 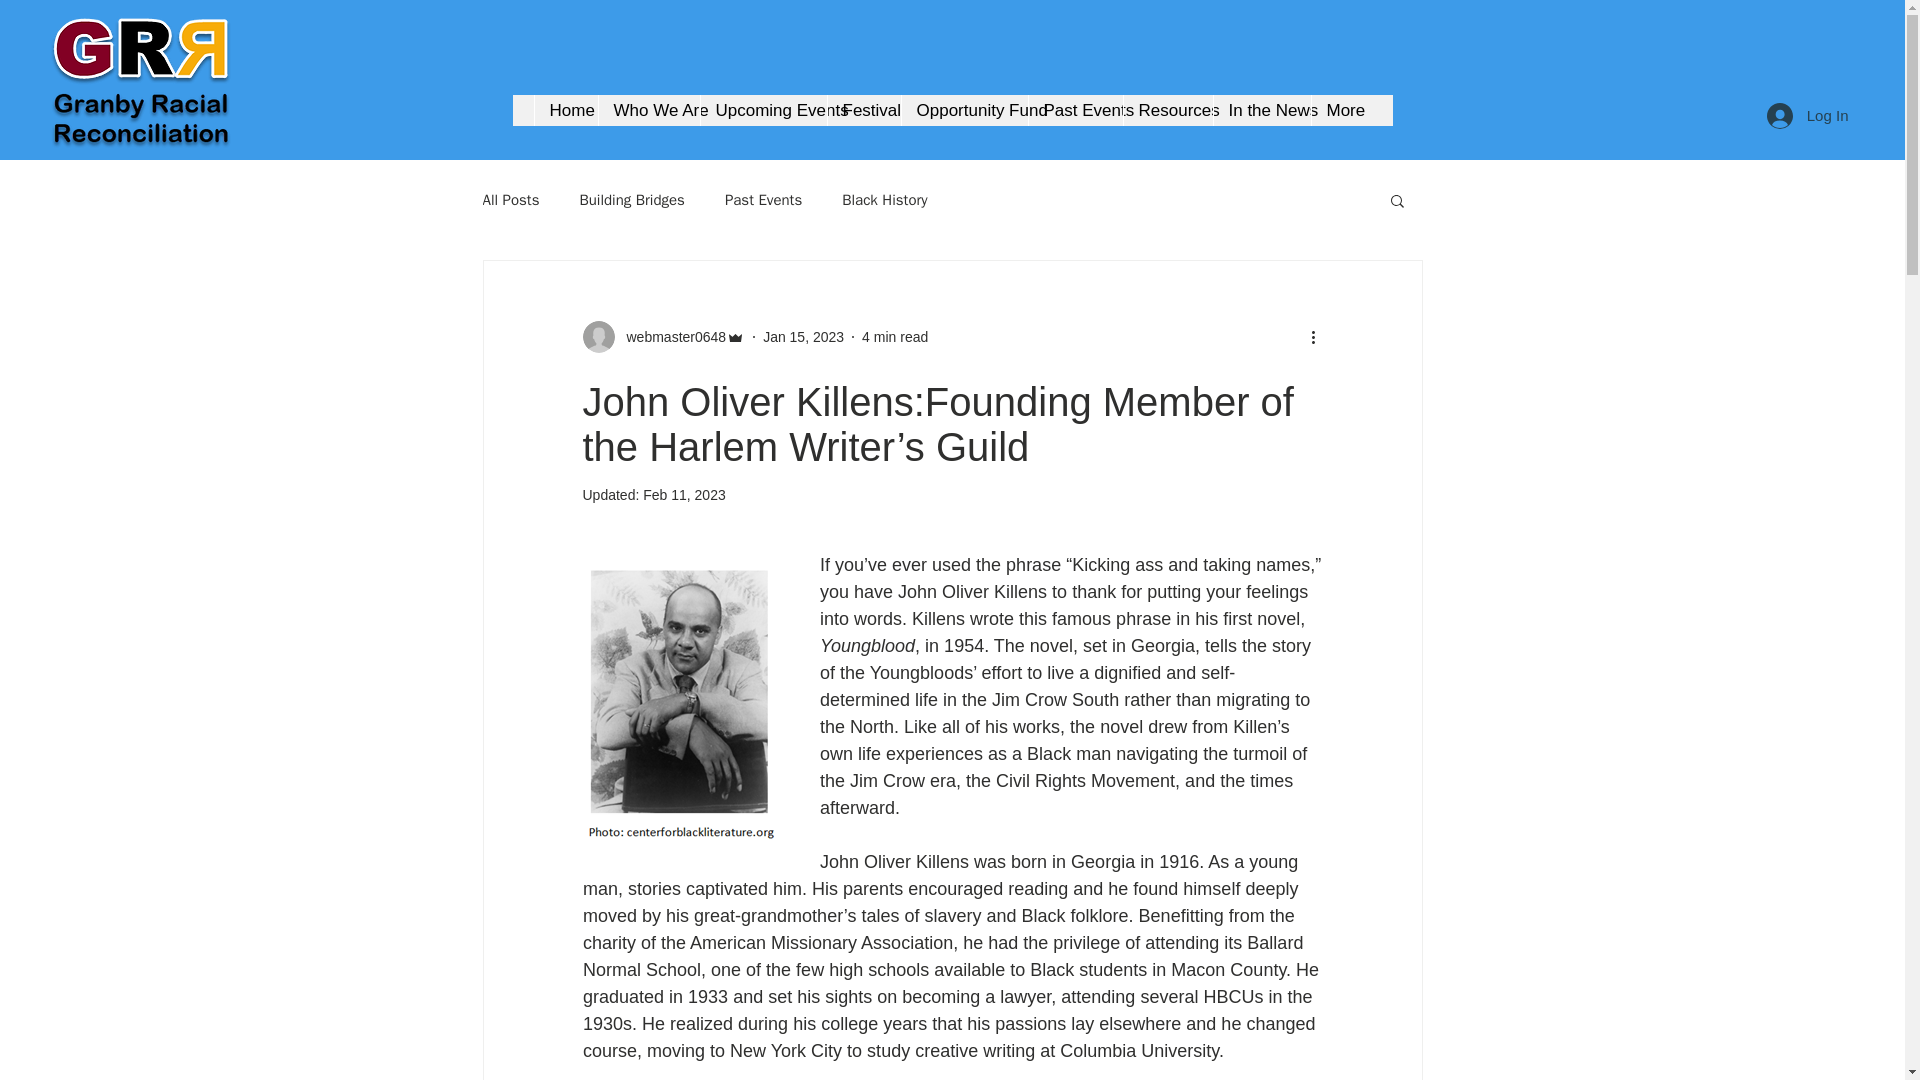 I want to click on webmaster0648, so click(x=662, y=336).